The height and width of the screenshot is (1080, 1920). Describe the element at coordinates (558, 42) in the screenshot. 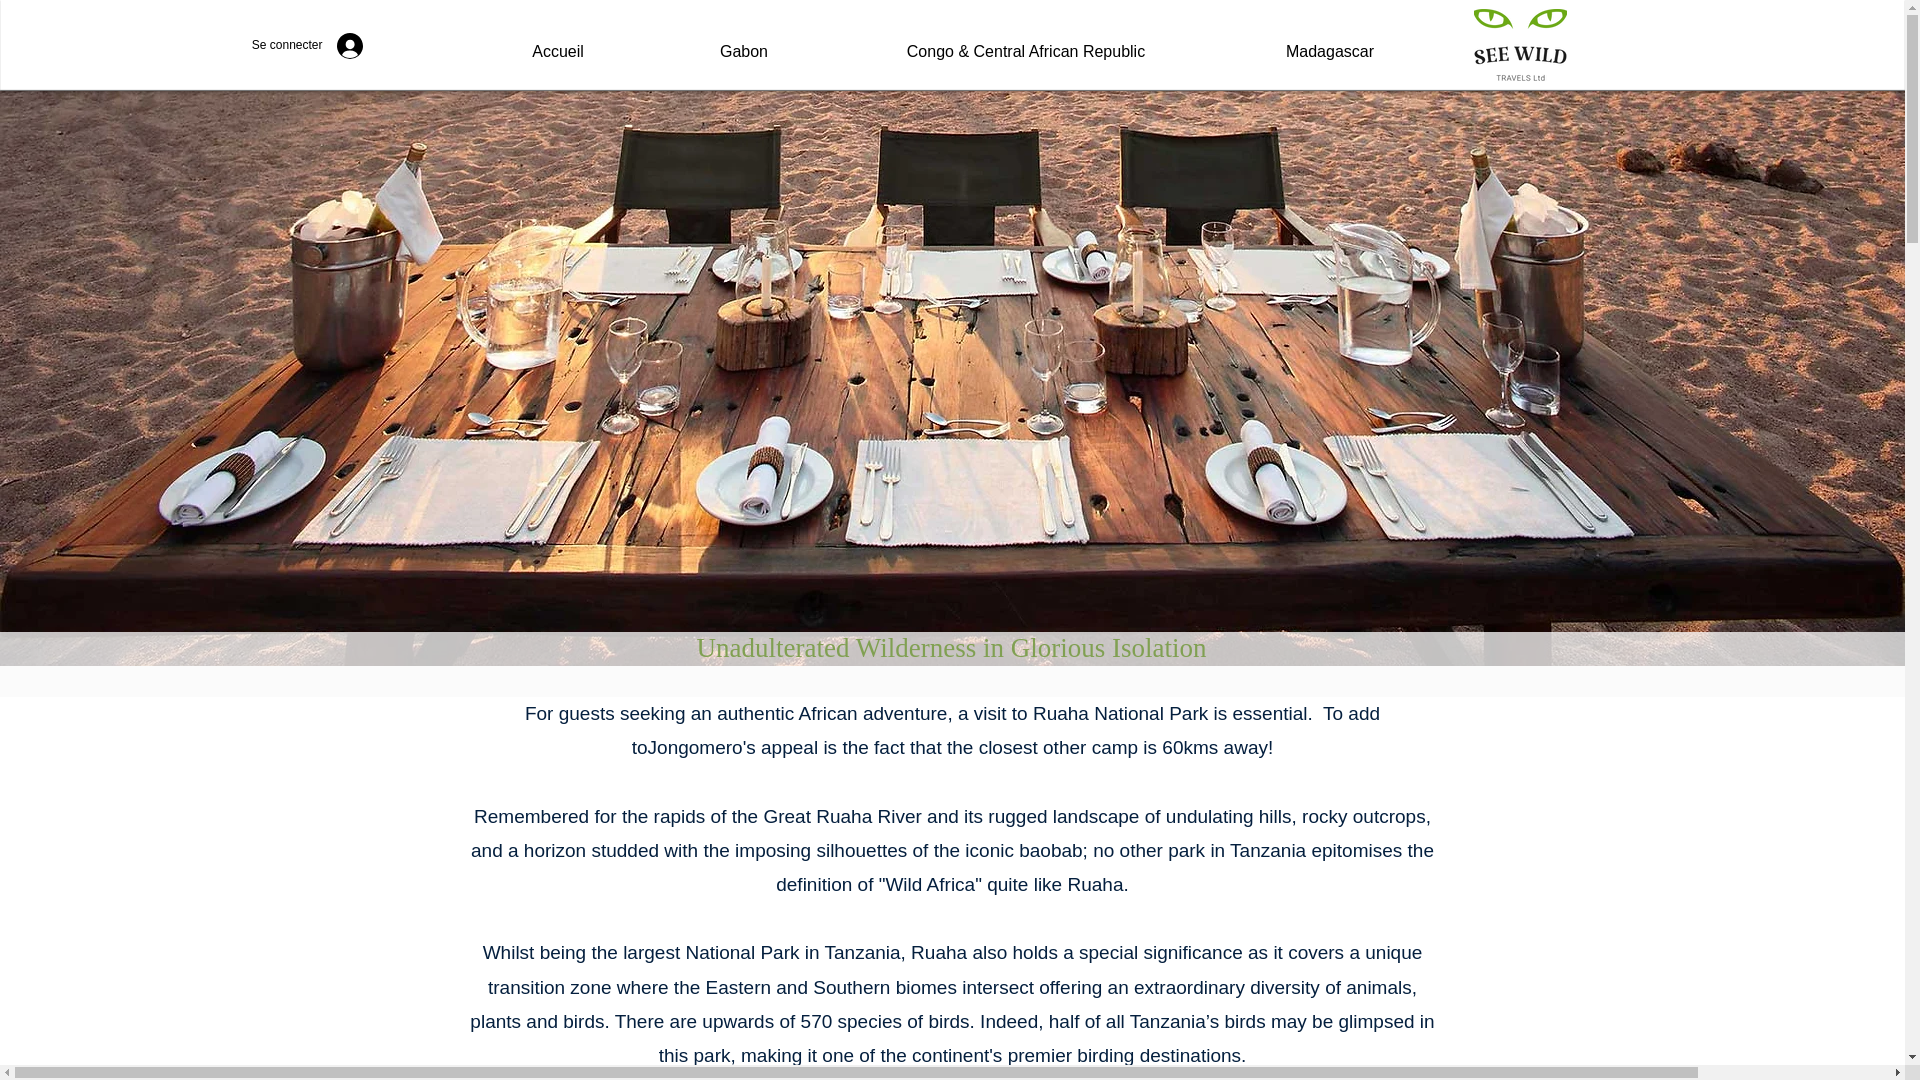

I see `Accueil` at that location.